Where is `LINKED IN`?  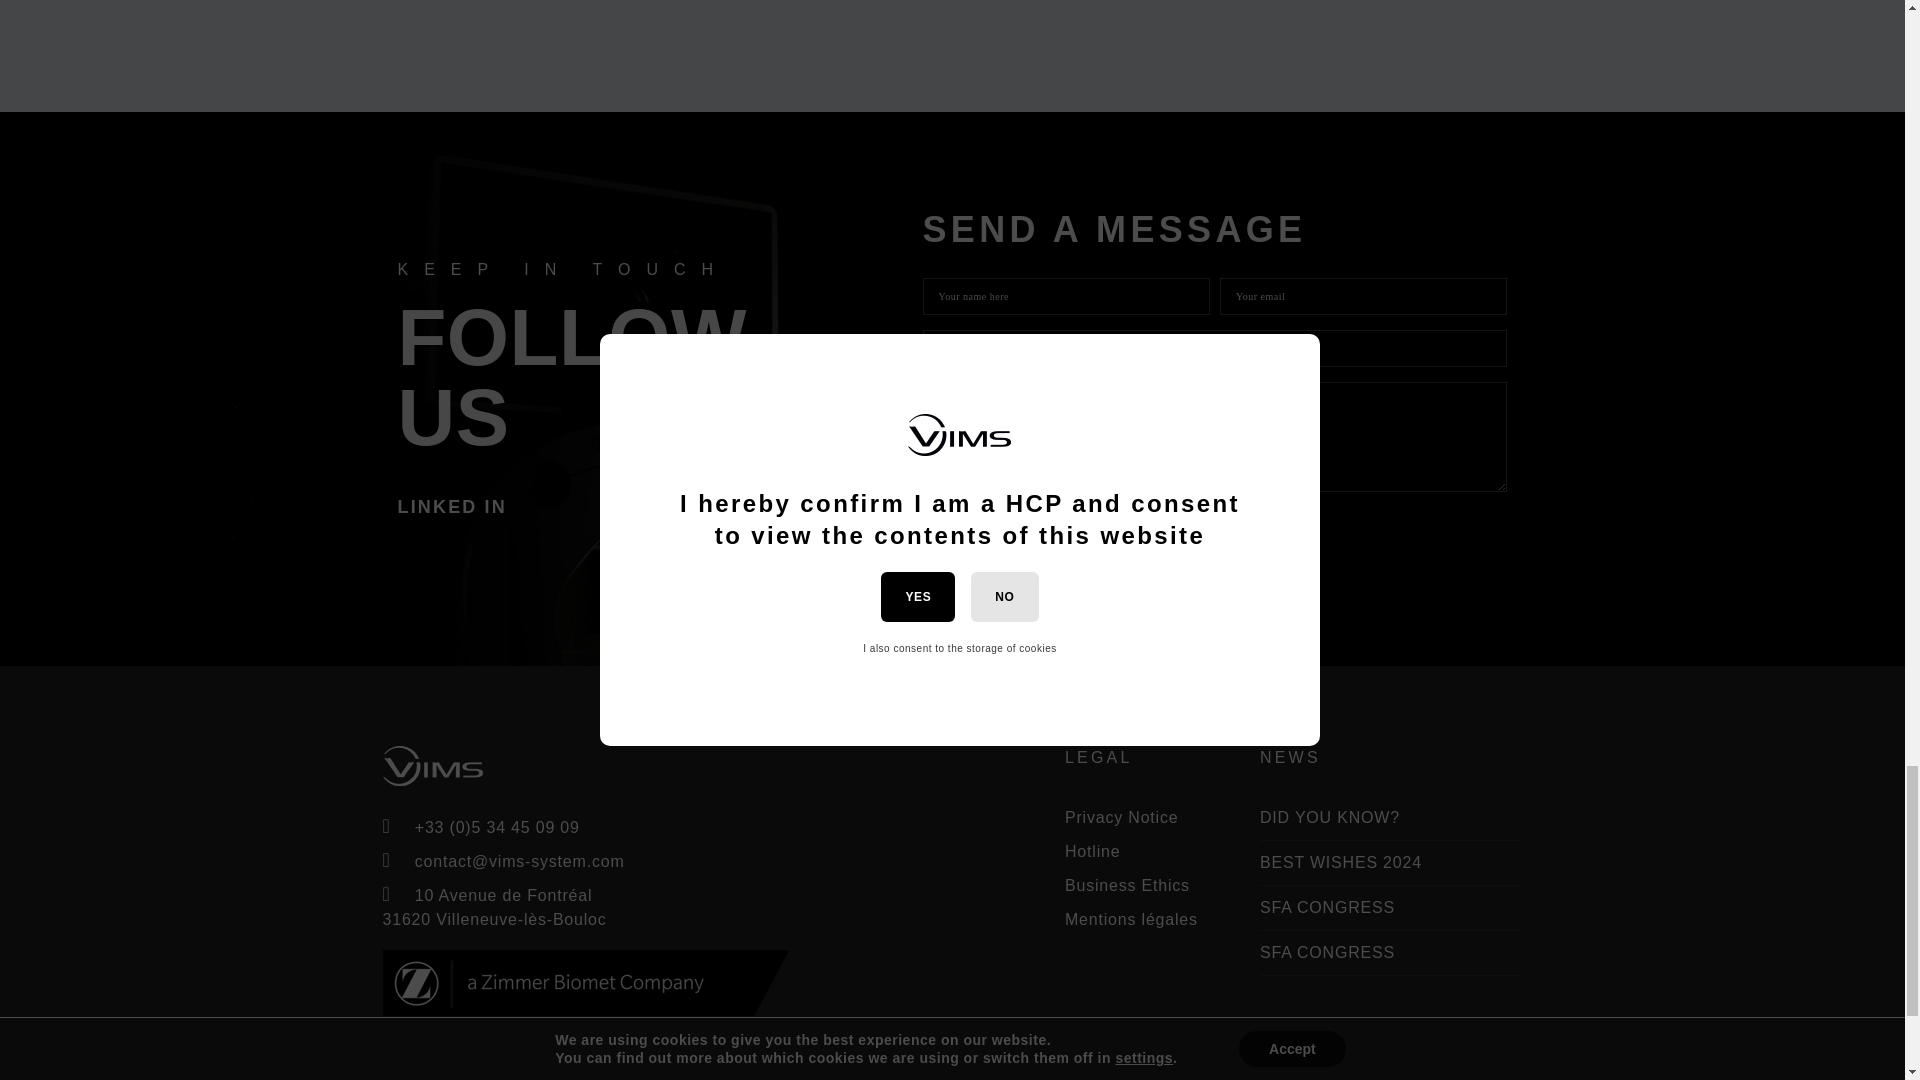
LINKED IN is located at coordinates (452, 506).